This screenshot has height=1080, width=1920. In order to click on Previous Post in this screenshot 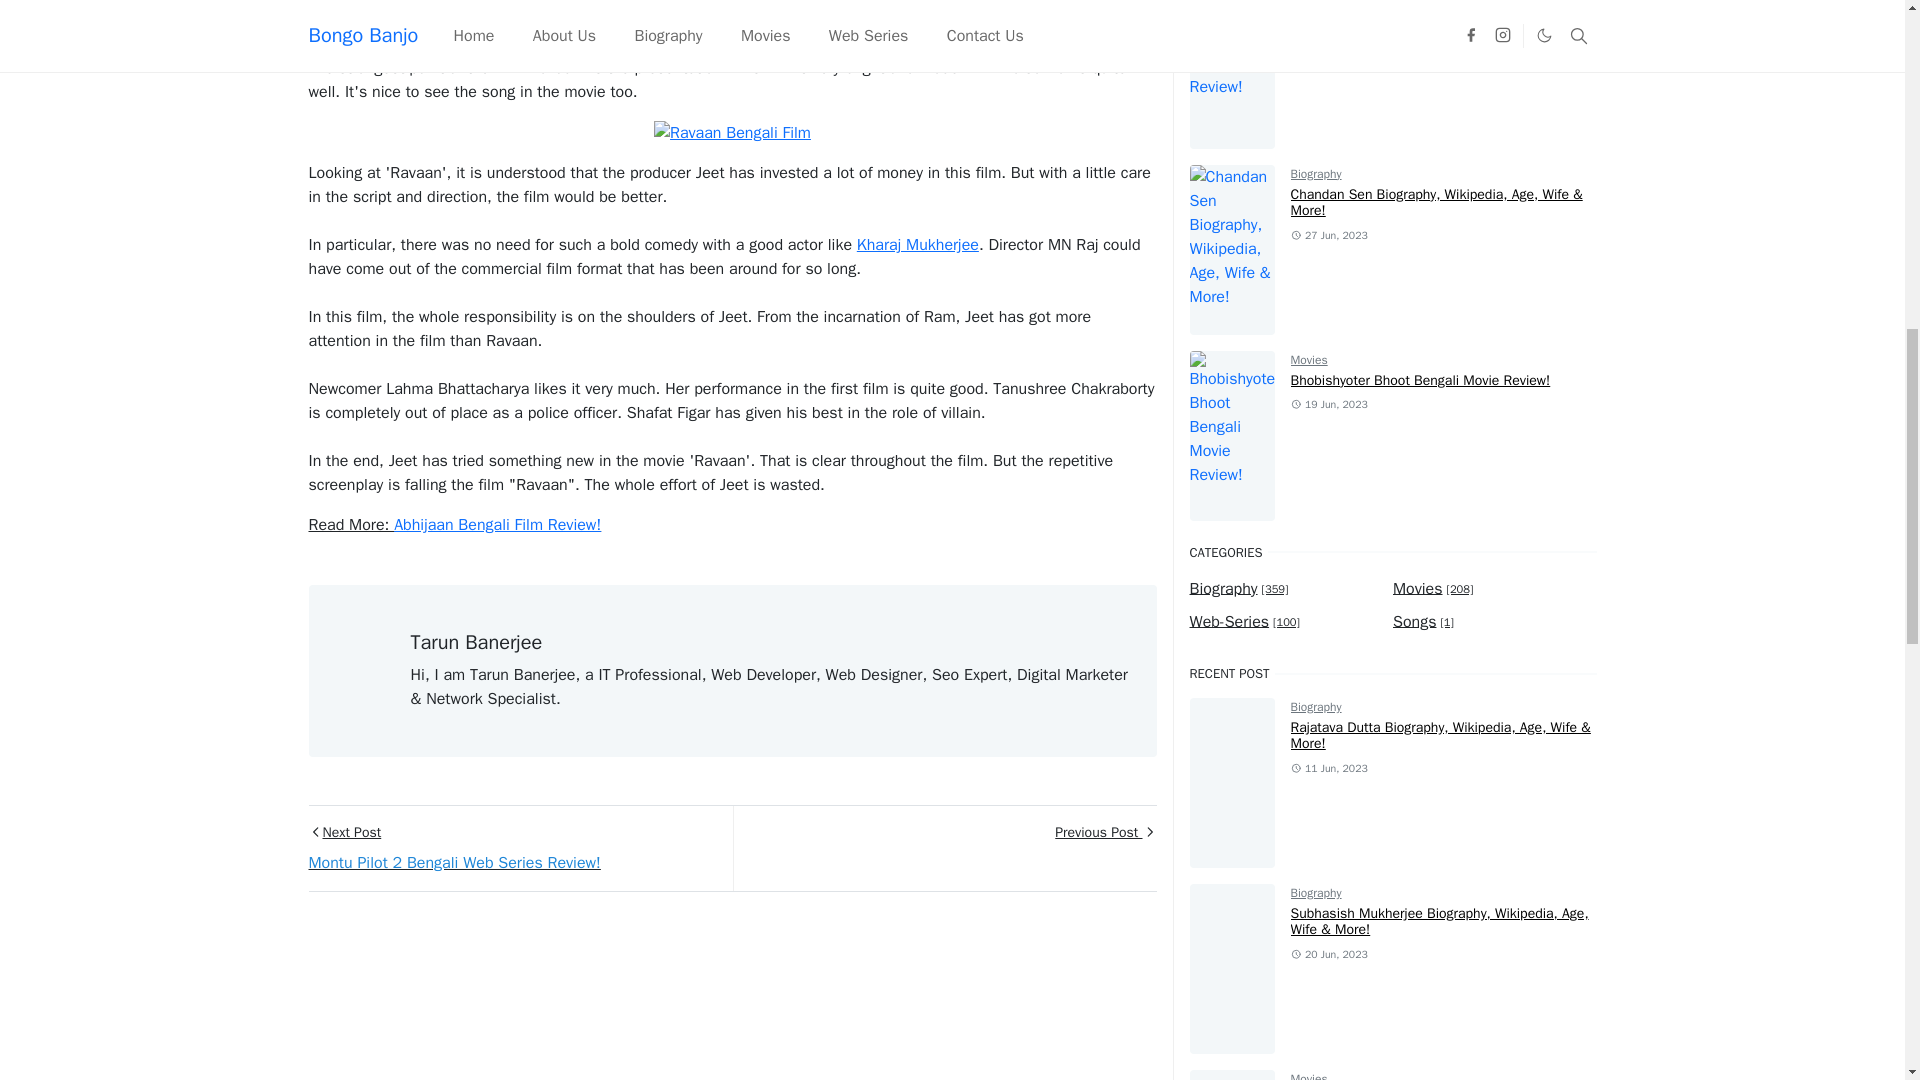, I will do `click(943, 848)`.